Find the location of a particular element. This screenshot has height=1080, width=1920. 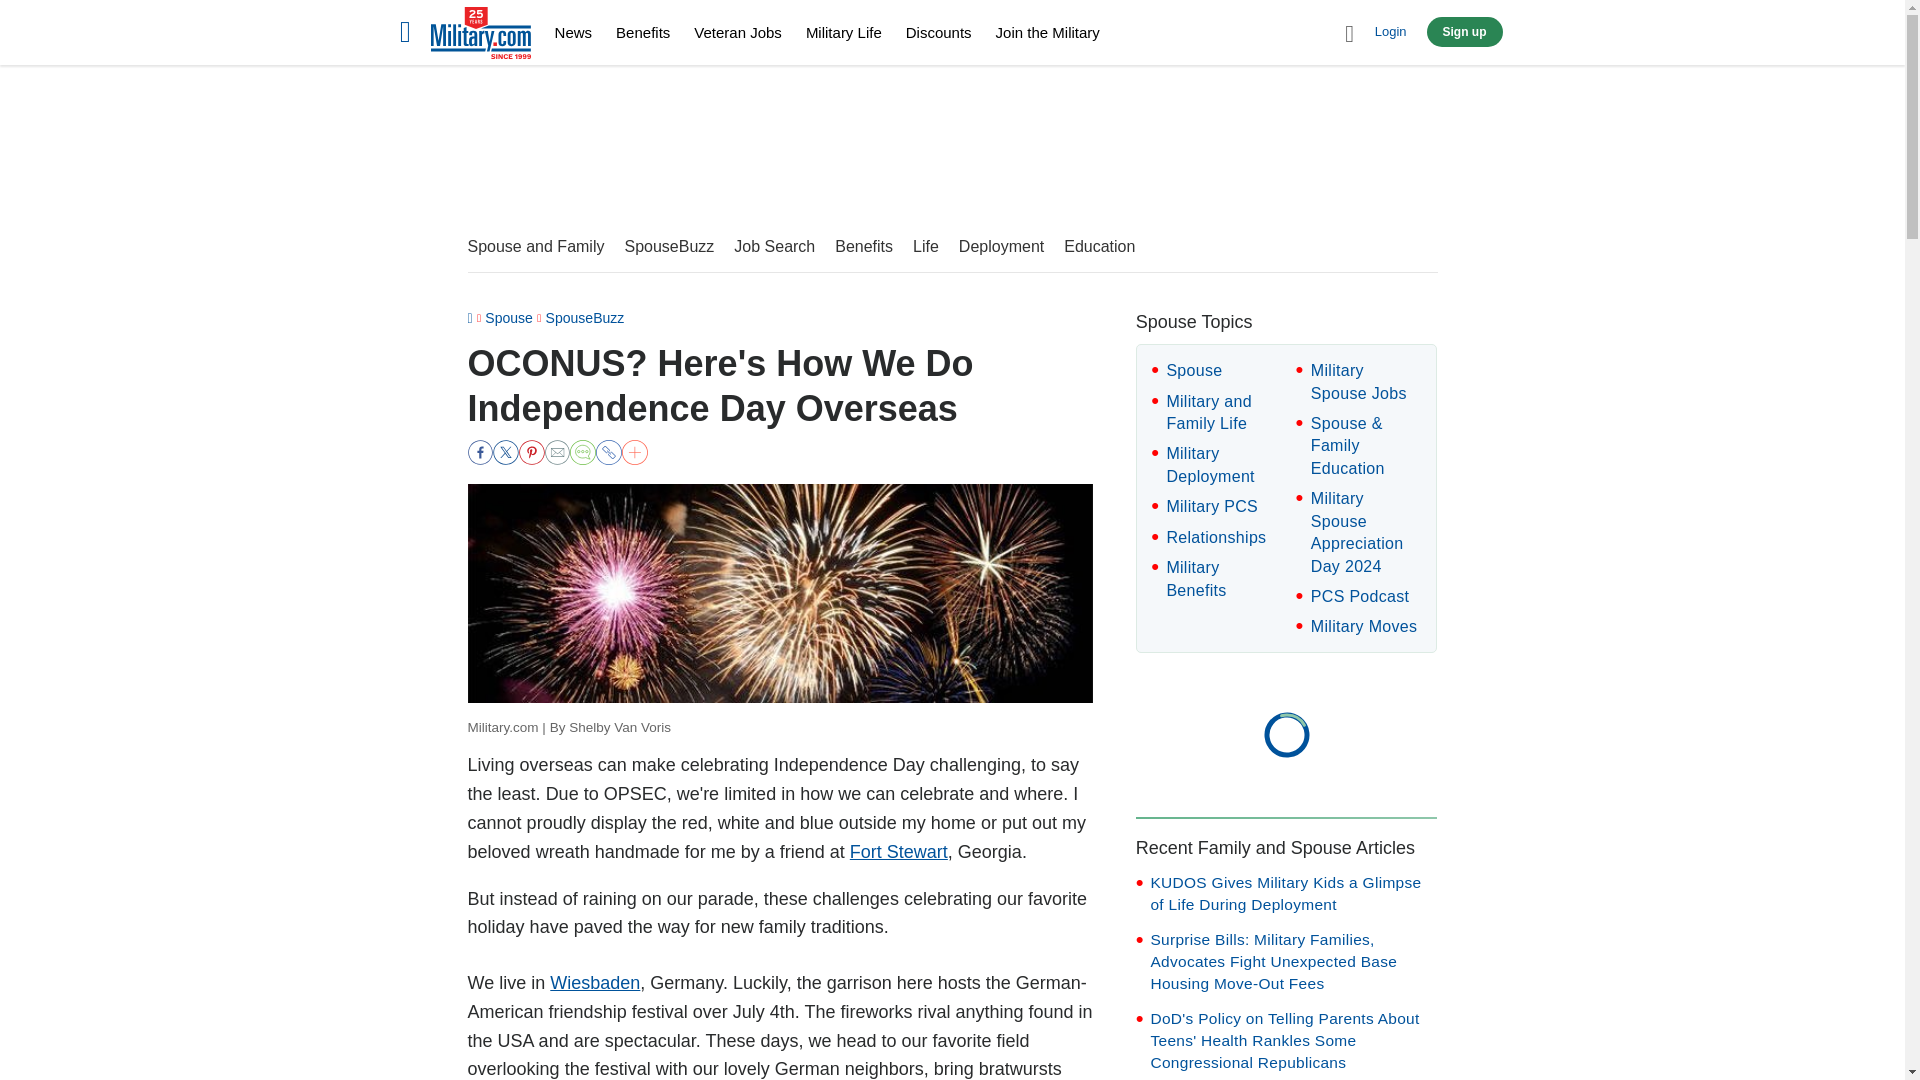

Military Life is located at coordinates (844, 32).